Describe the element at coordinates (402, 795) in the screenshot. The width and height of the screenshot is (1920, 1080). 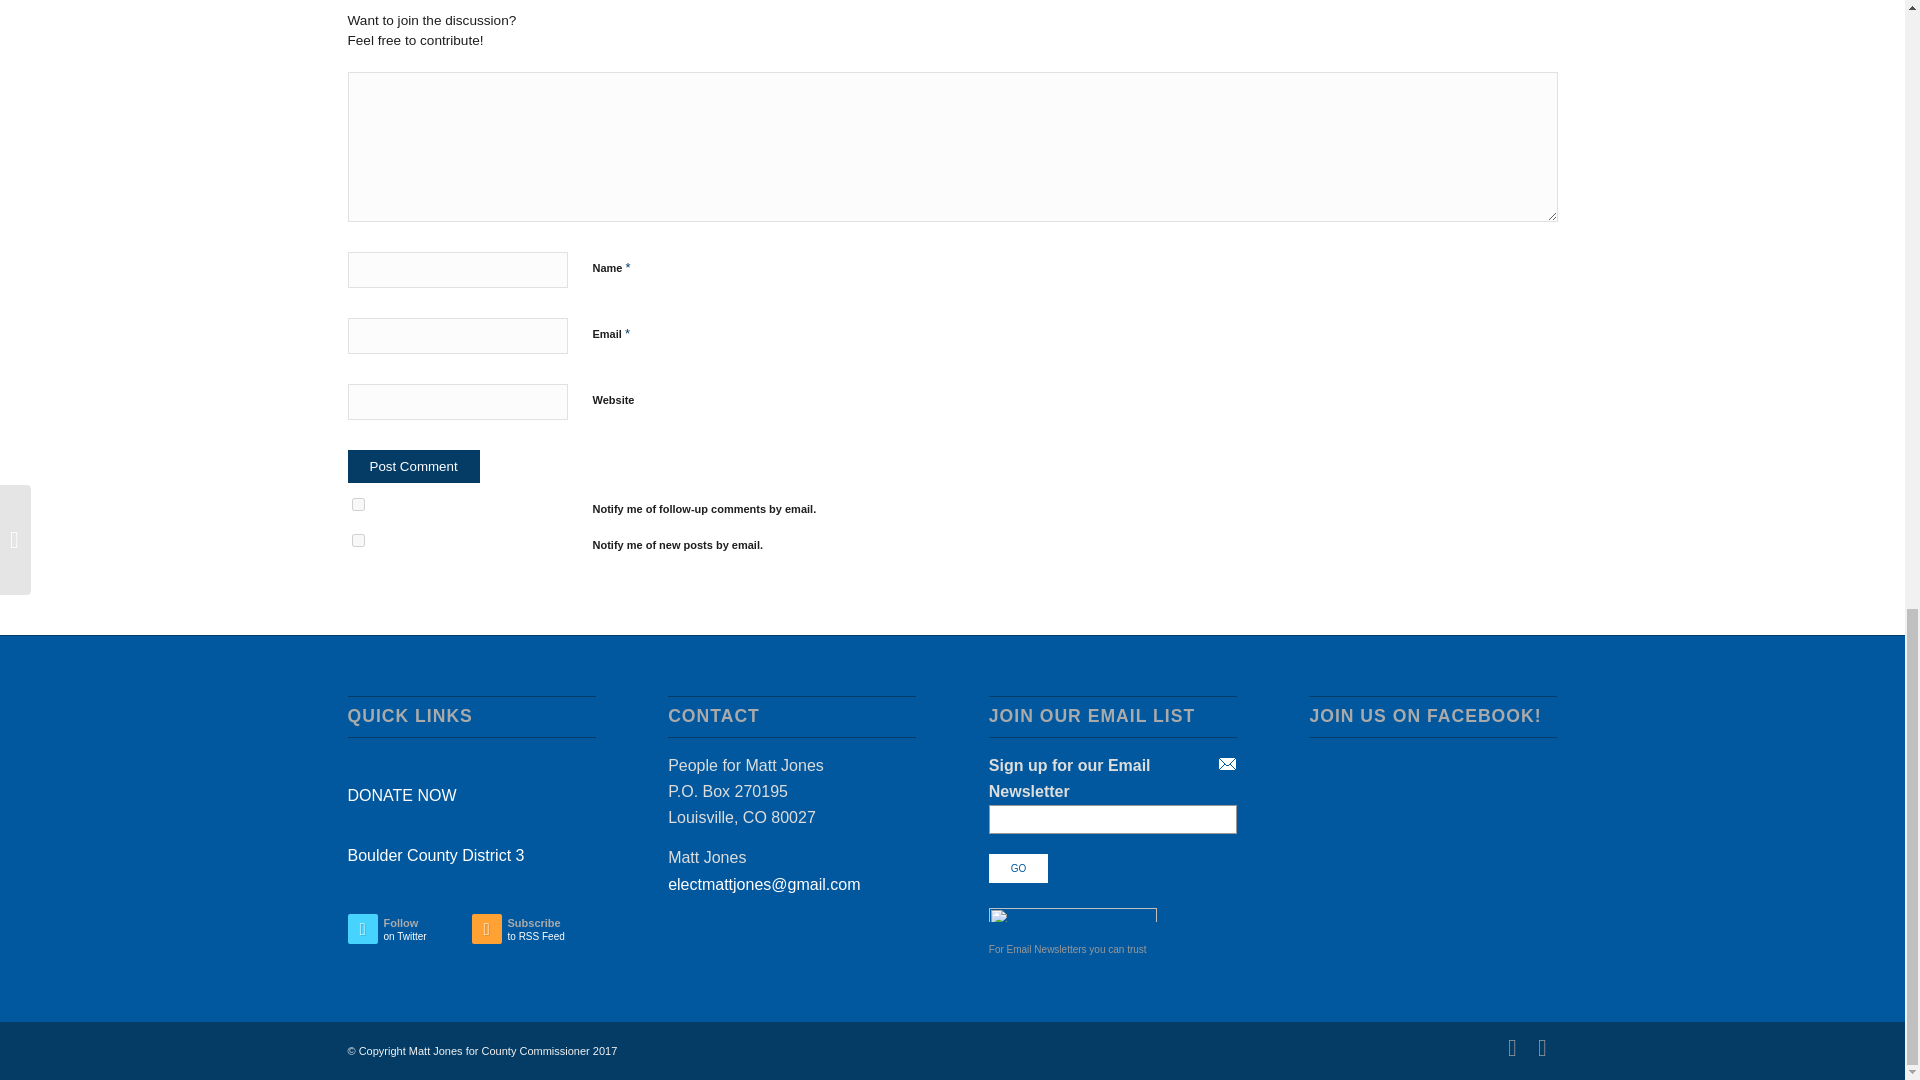
I see `GO` at that location.